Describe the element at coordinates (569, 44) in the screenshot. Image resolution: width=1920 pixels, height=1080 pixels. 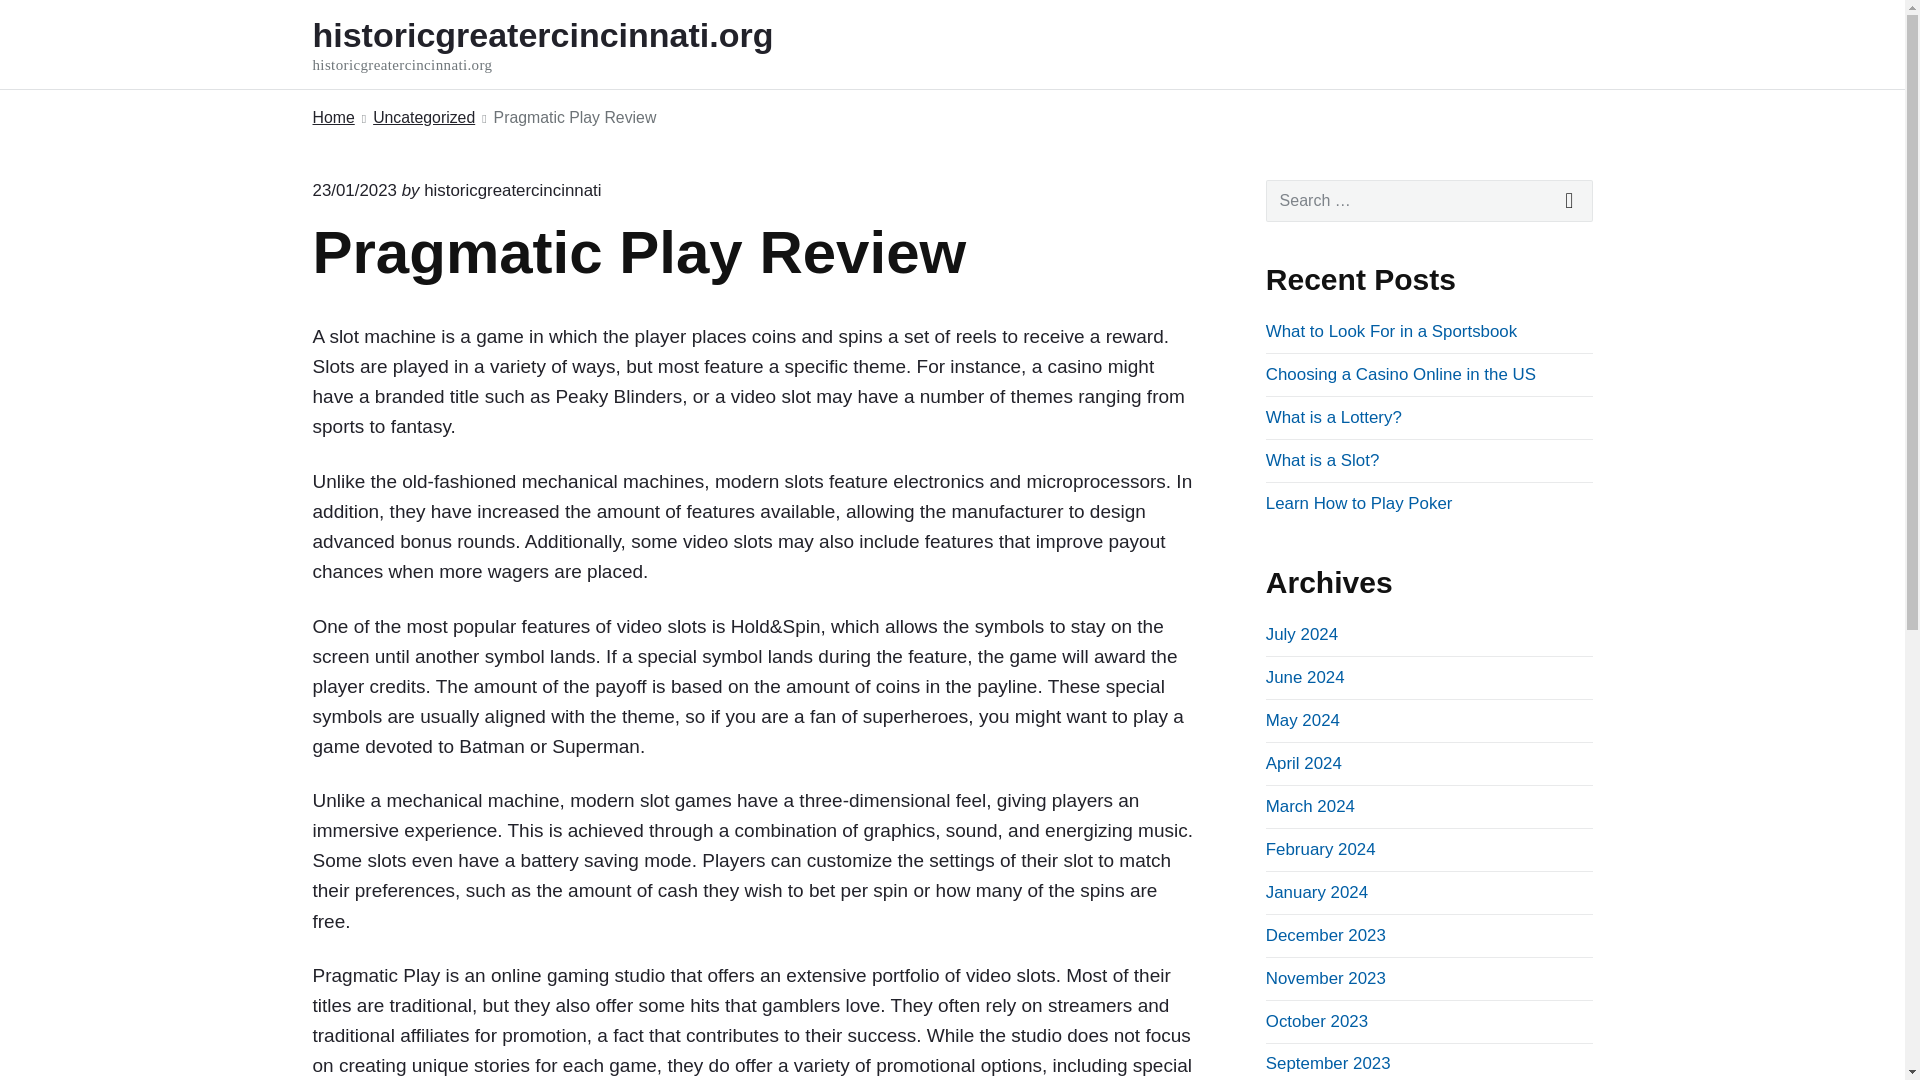
I see `historicgreatercincinnati` at that location.